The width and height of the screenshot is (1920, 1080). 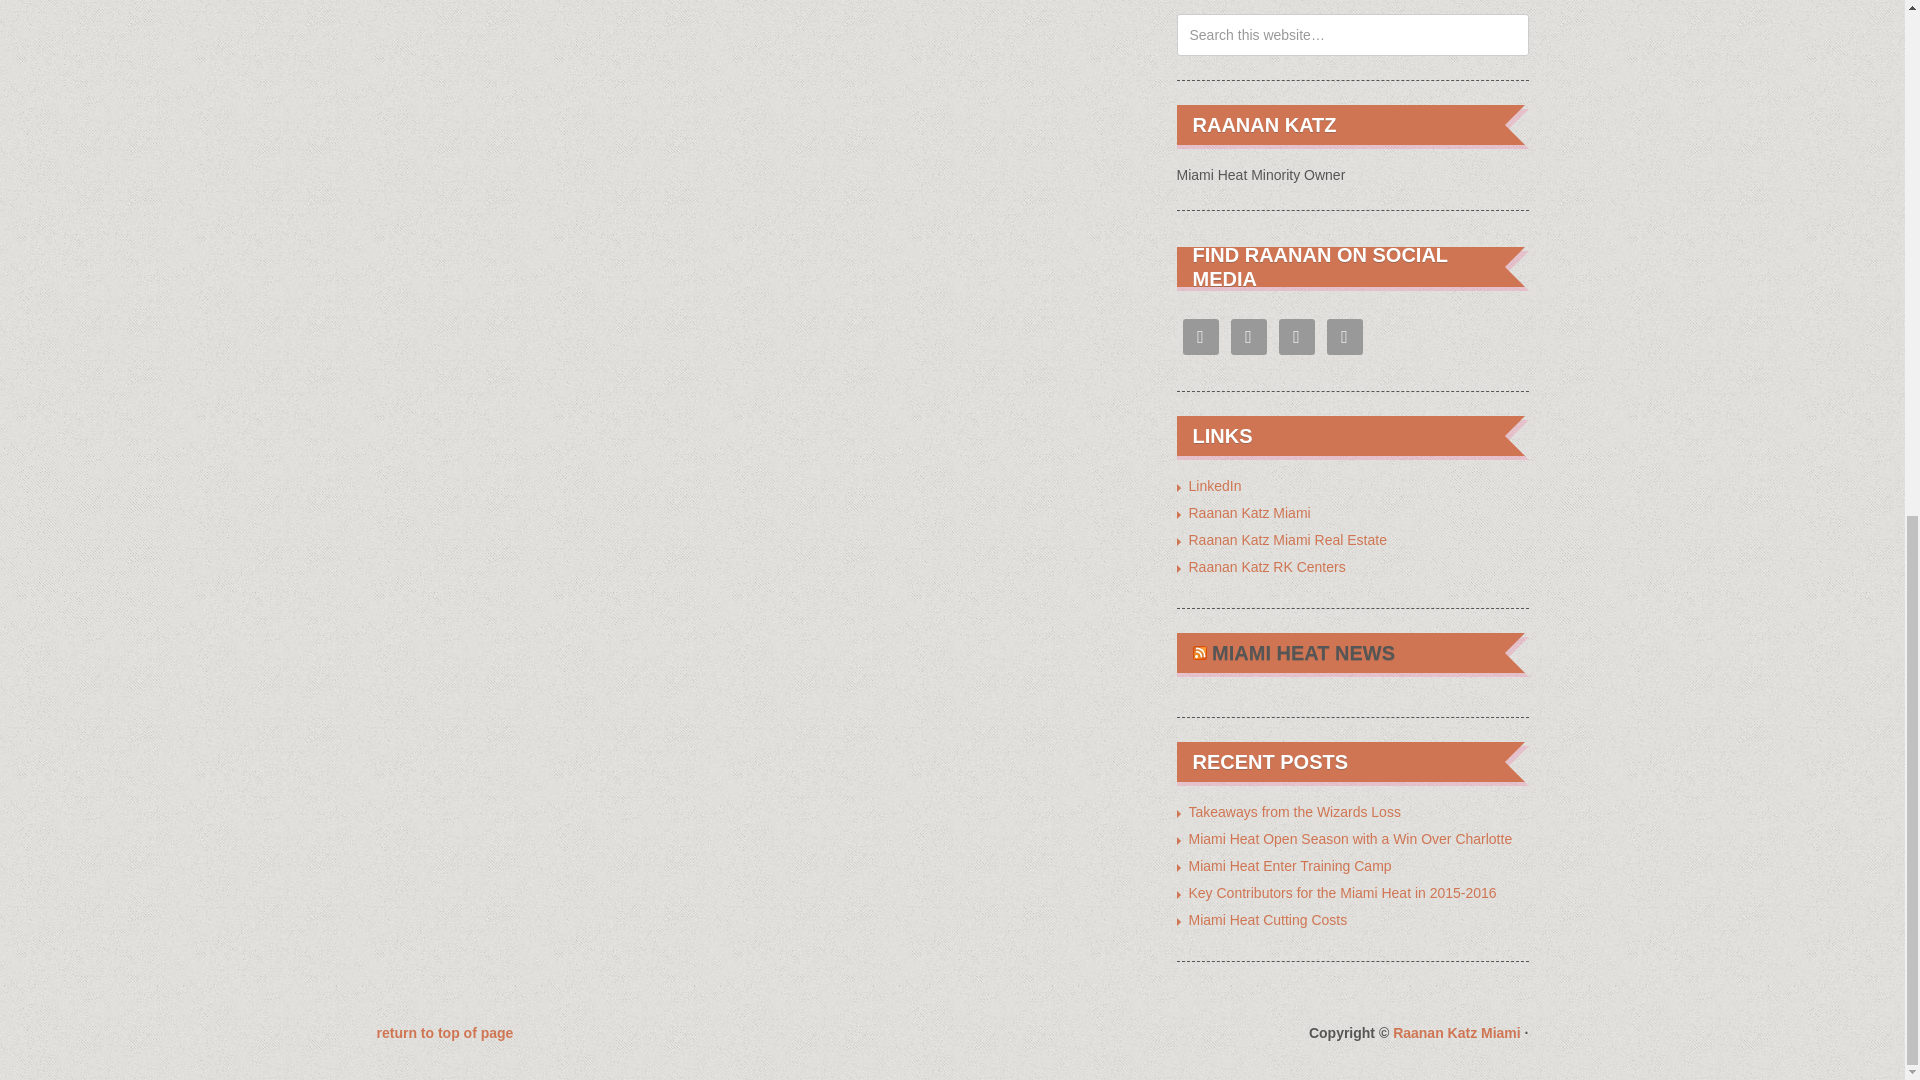 I want to click on Raanan Katz Miami Real Estate, so click(x=1287, y=540).